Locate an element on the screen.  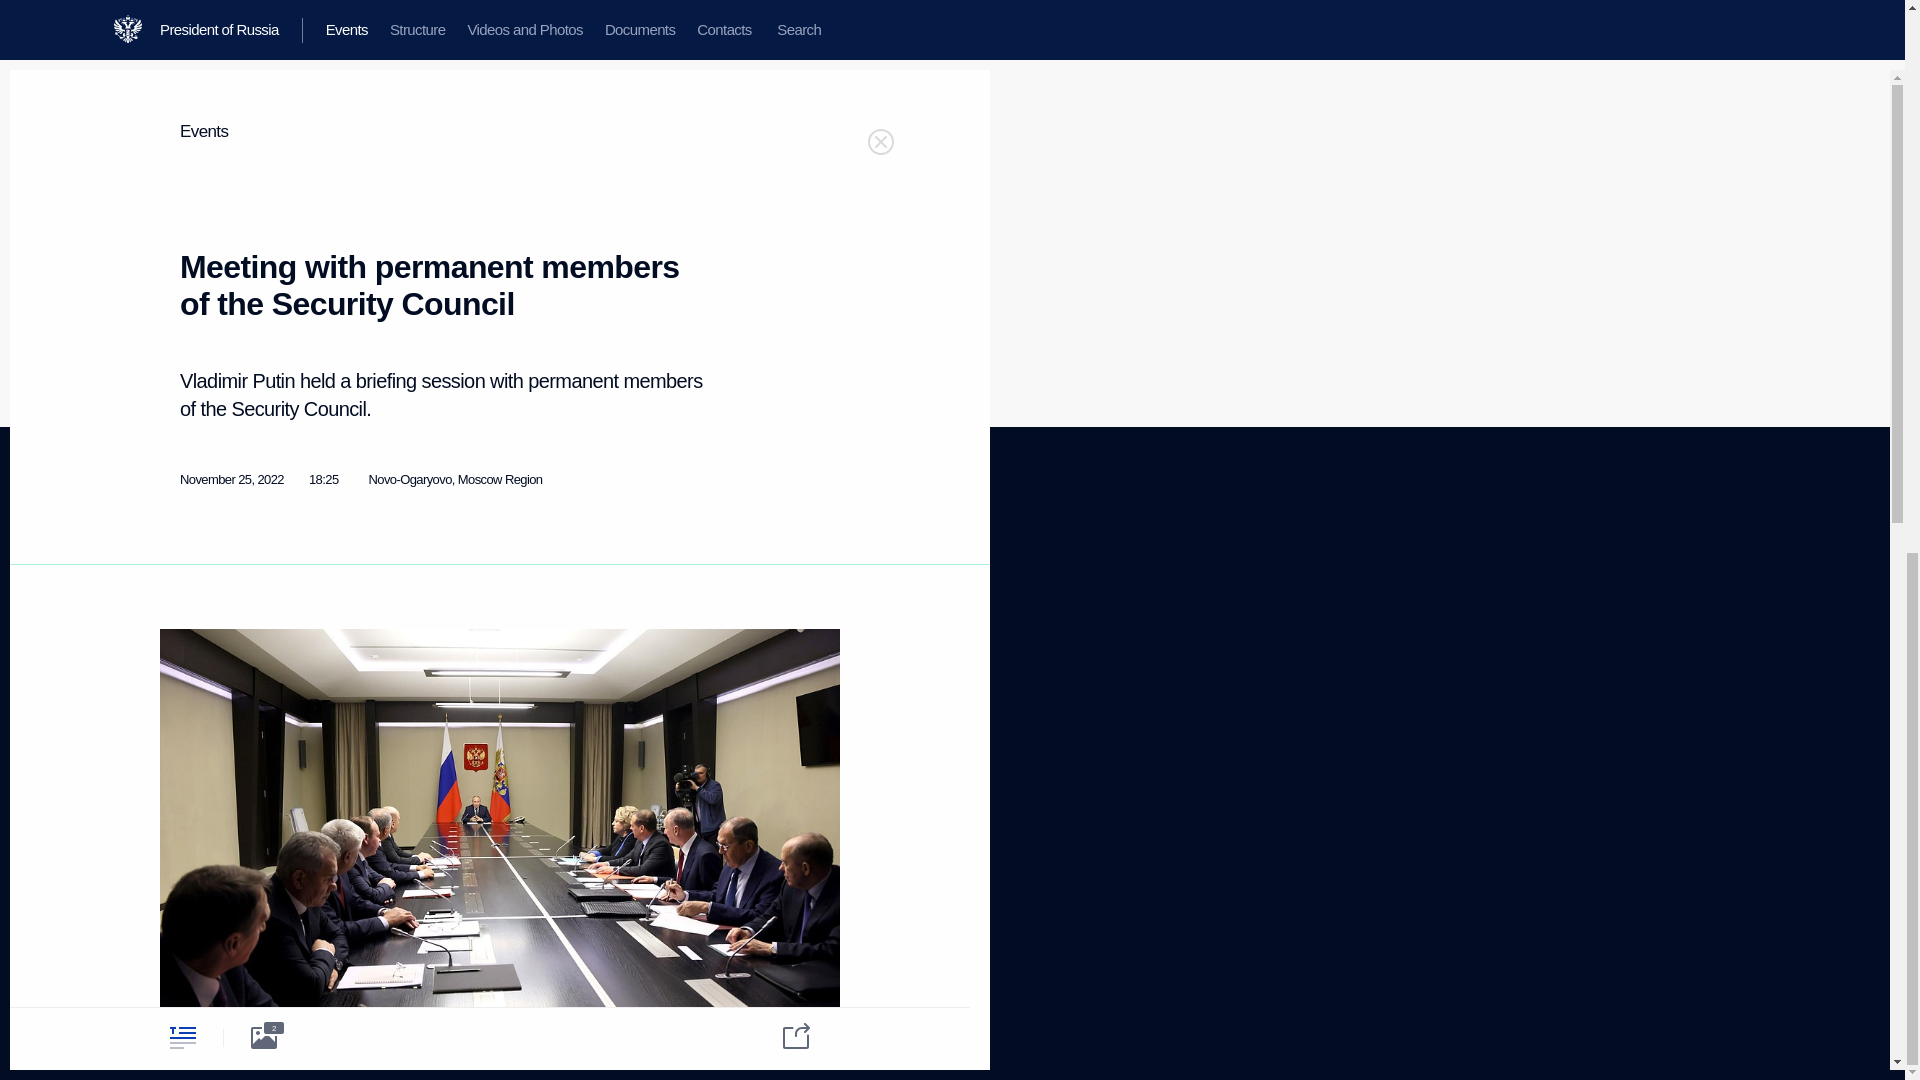
Mikhail Mishustin is located at coordinates (566, 14).